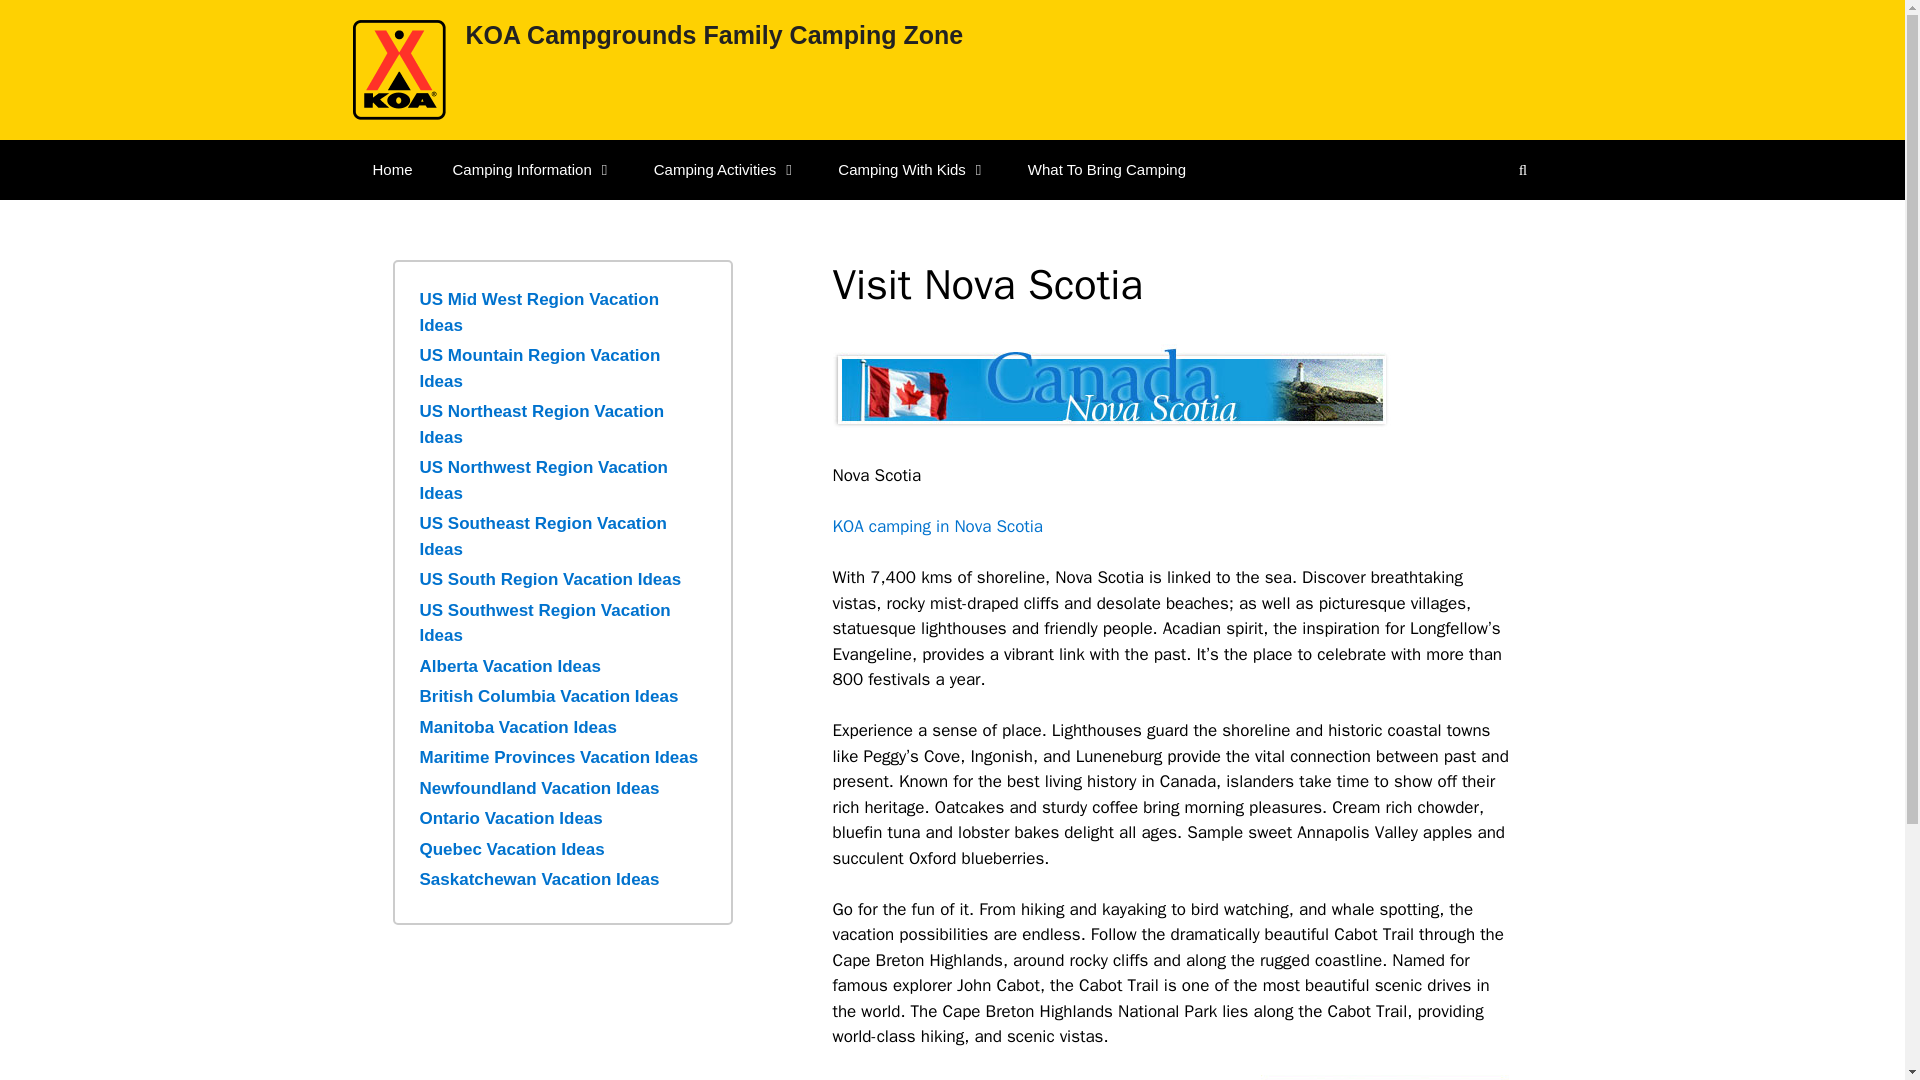  What do you see at coordinates (544, 536) in the screenshot?
I see `US Southeast Region Vacation Ideas` at bounding box center [544, 536].